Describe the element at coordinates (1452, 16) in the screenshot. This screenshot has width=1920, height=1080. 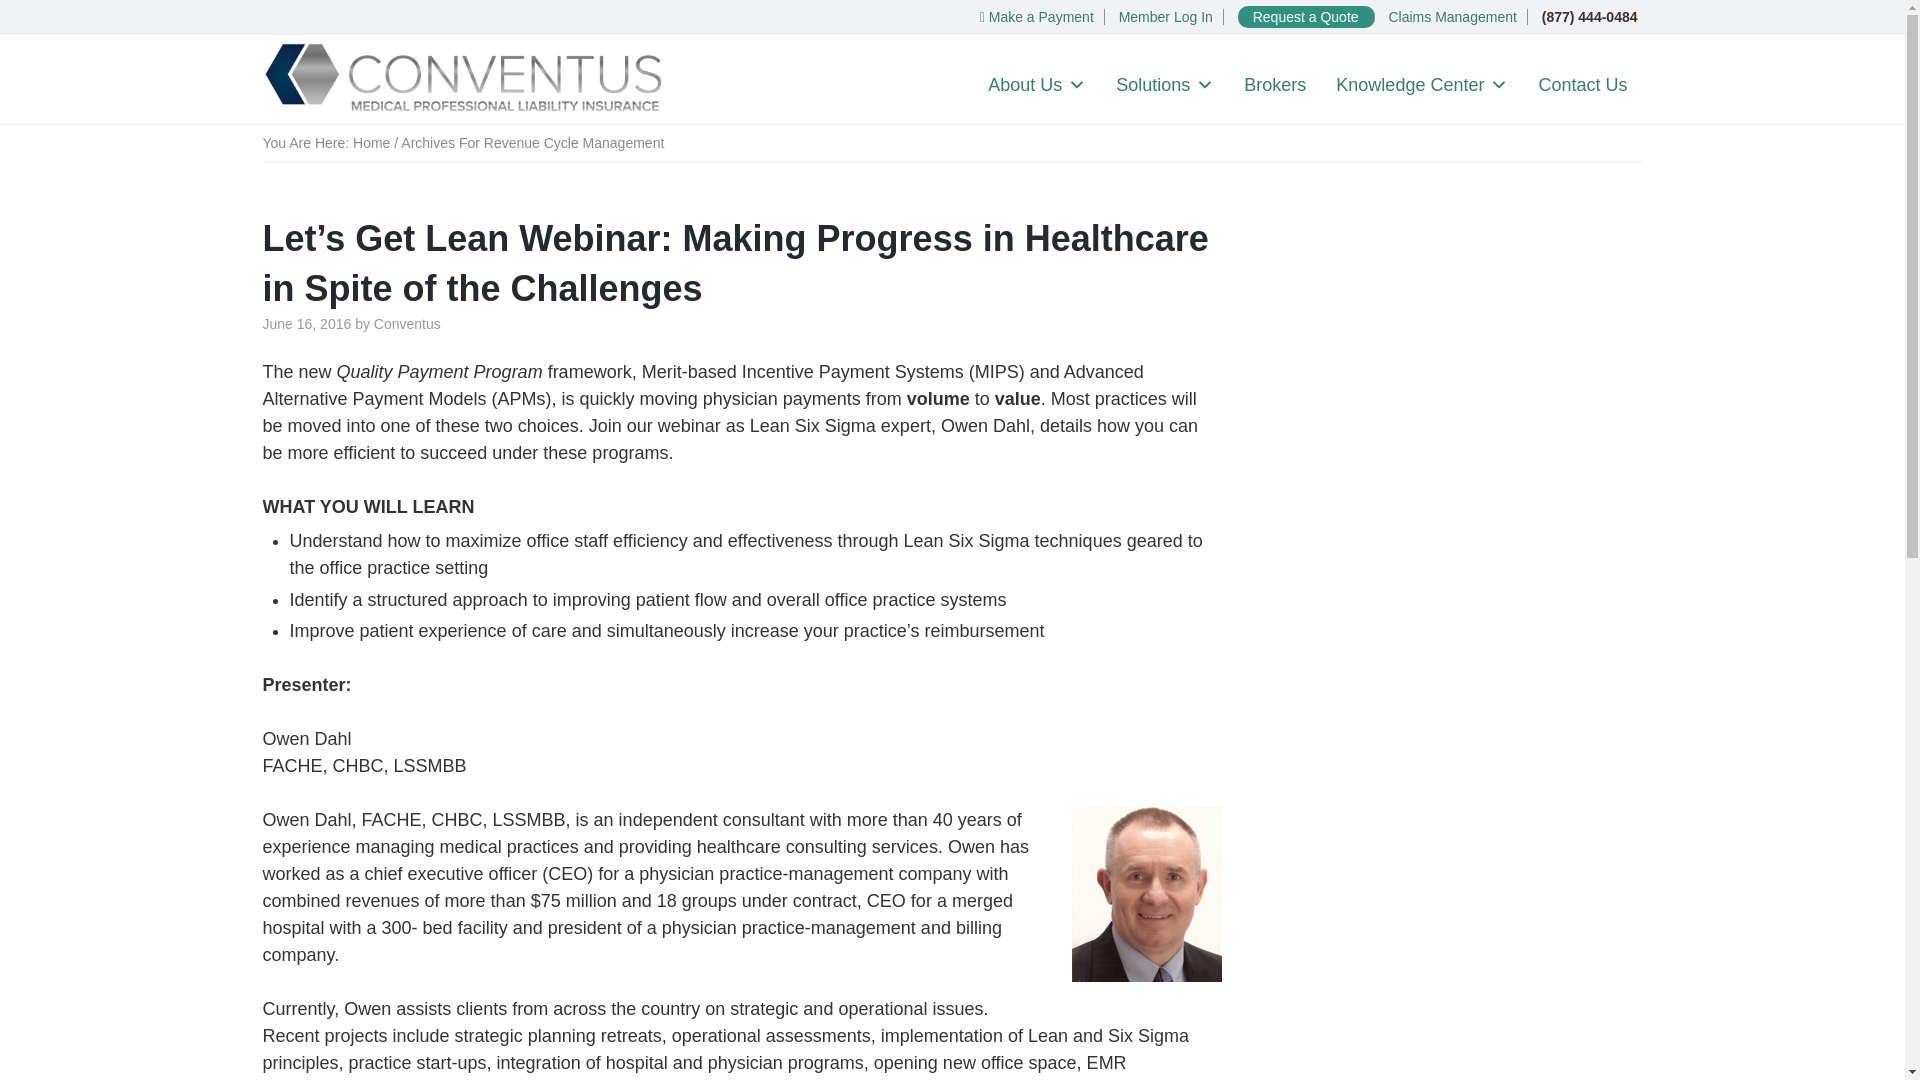
I see `Claims Management` at that location.